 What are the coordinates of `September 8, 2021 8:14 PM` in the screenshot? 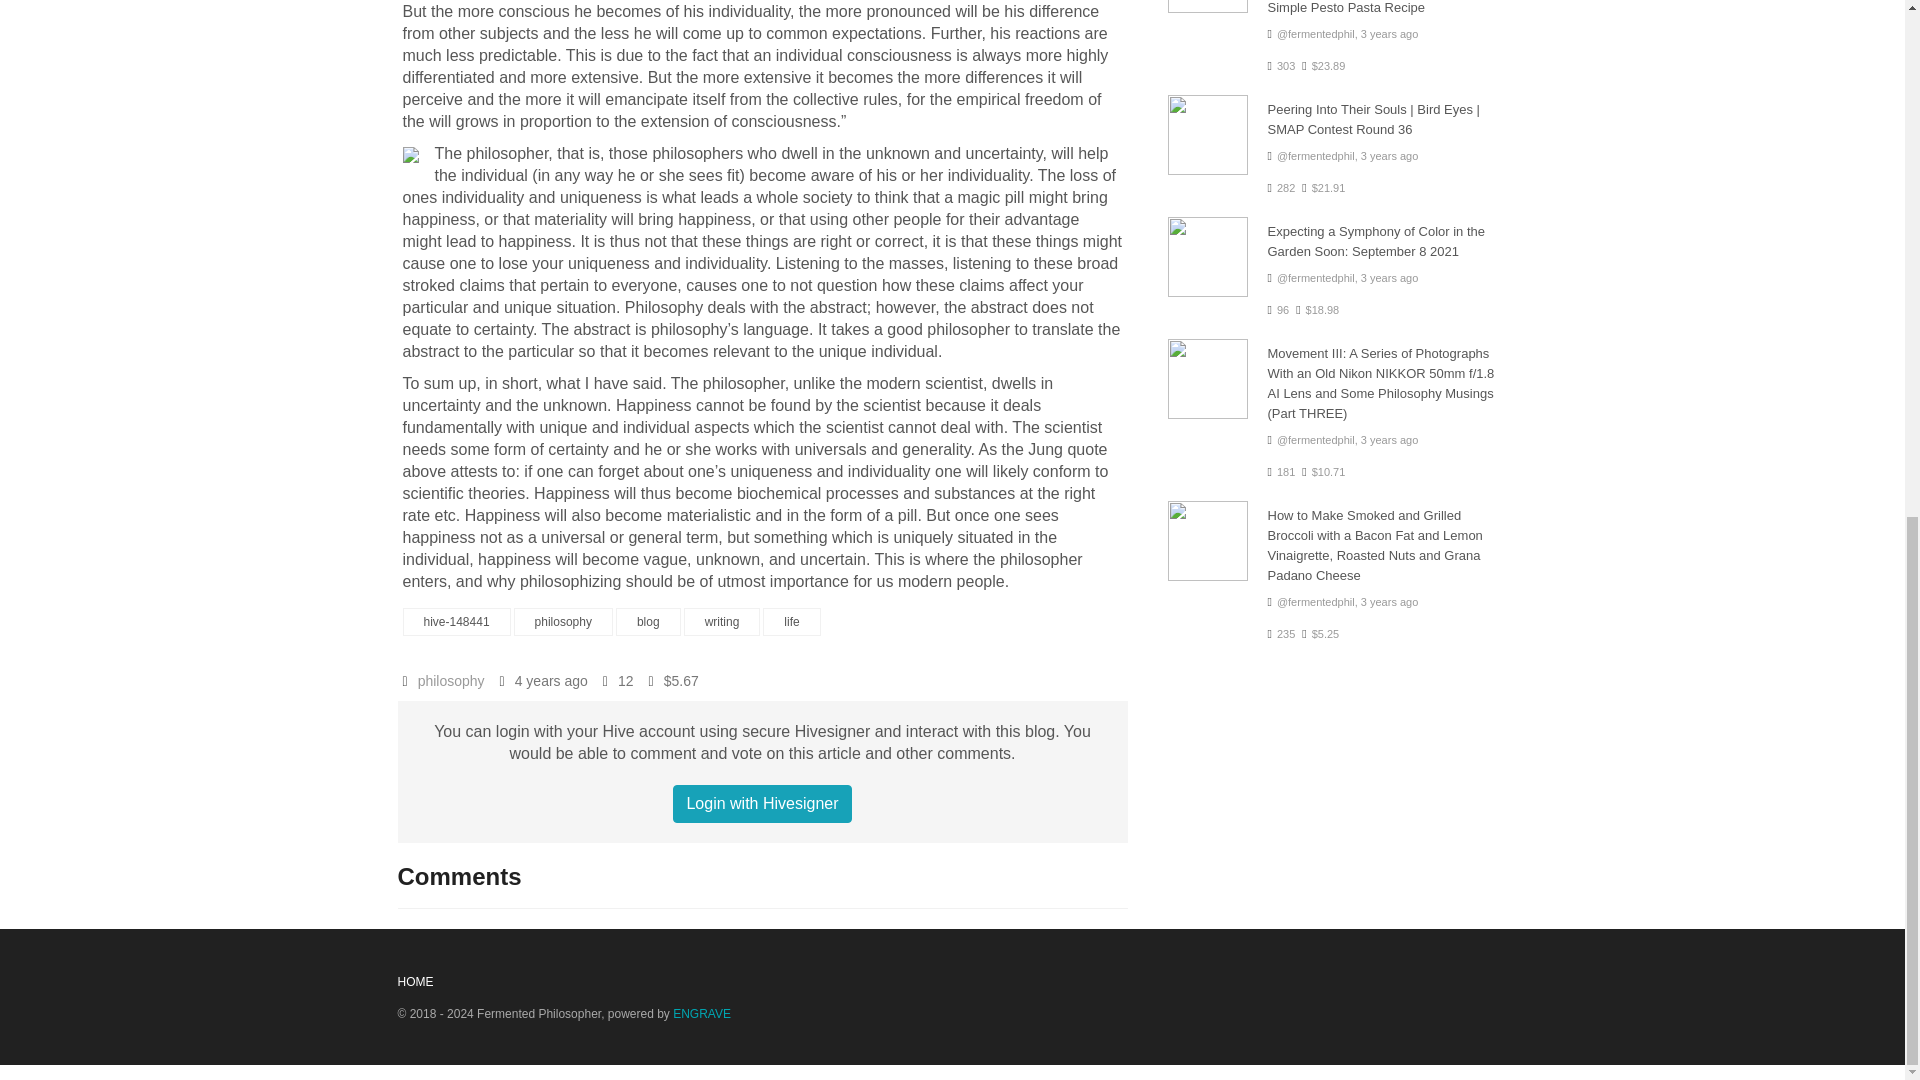 It's located at (1390, 278).